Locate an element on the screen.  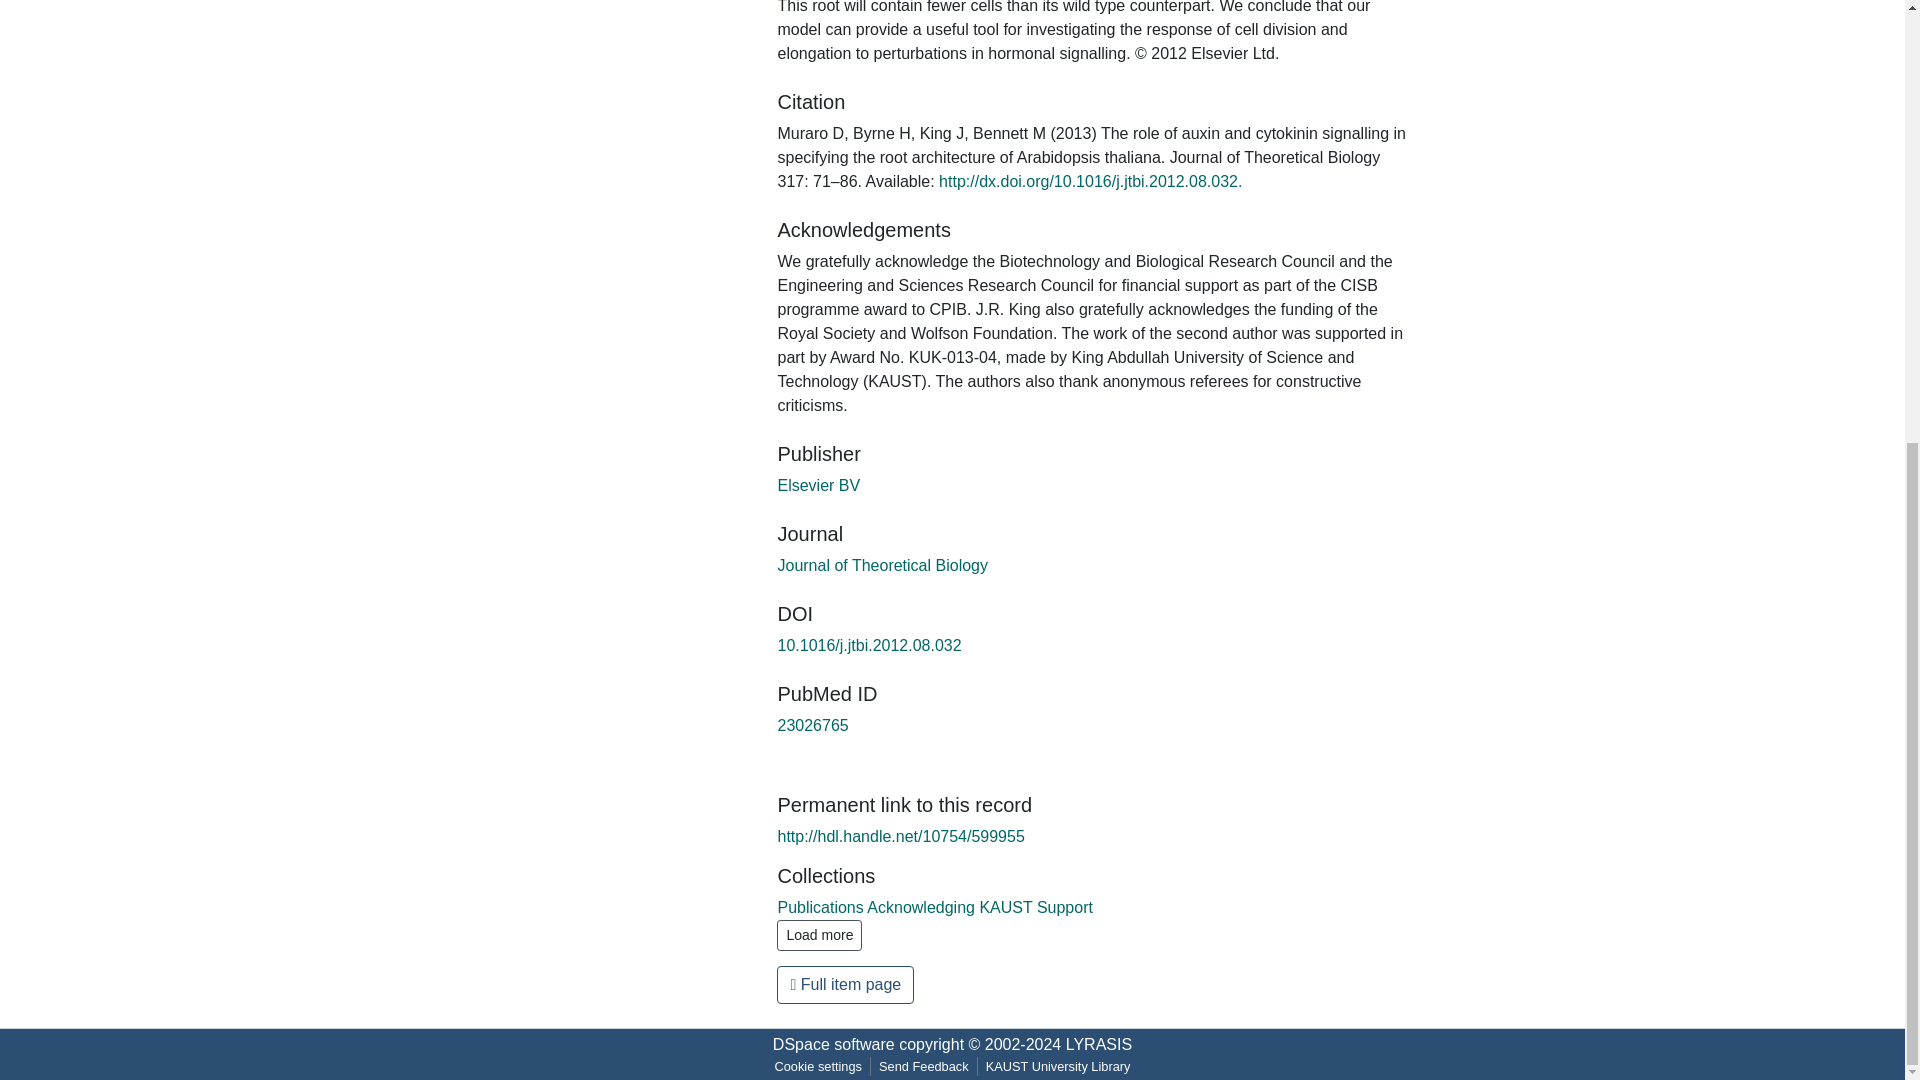
Journal of Theoretical Biology is located at coordinates (882, 564).